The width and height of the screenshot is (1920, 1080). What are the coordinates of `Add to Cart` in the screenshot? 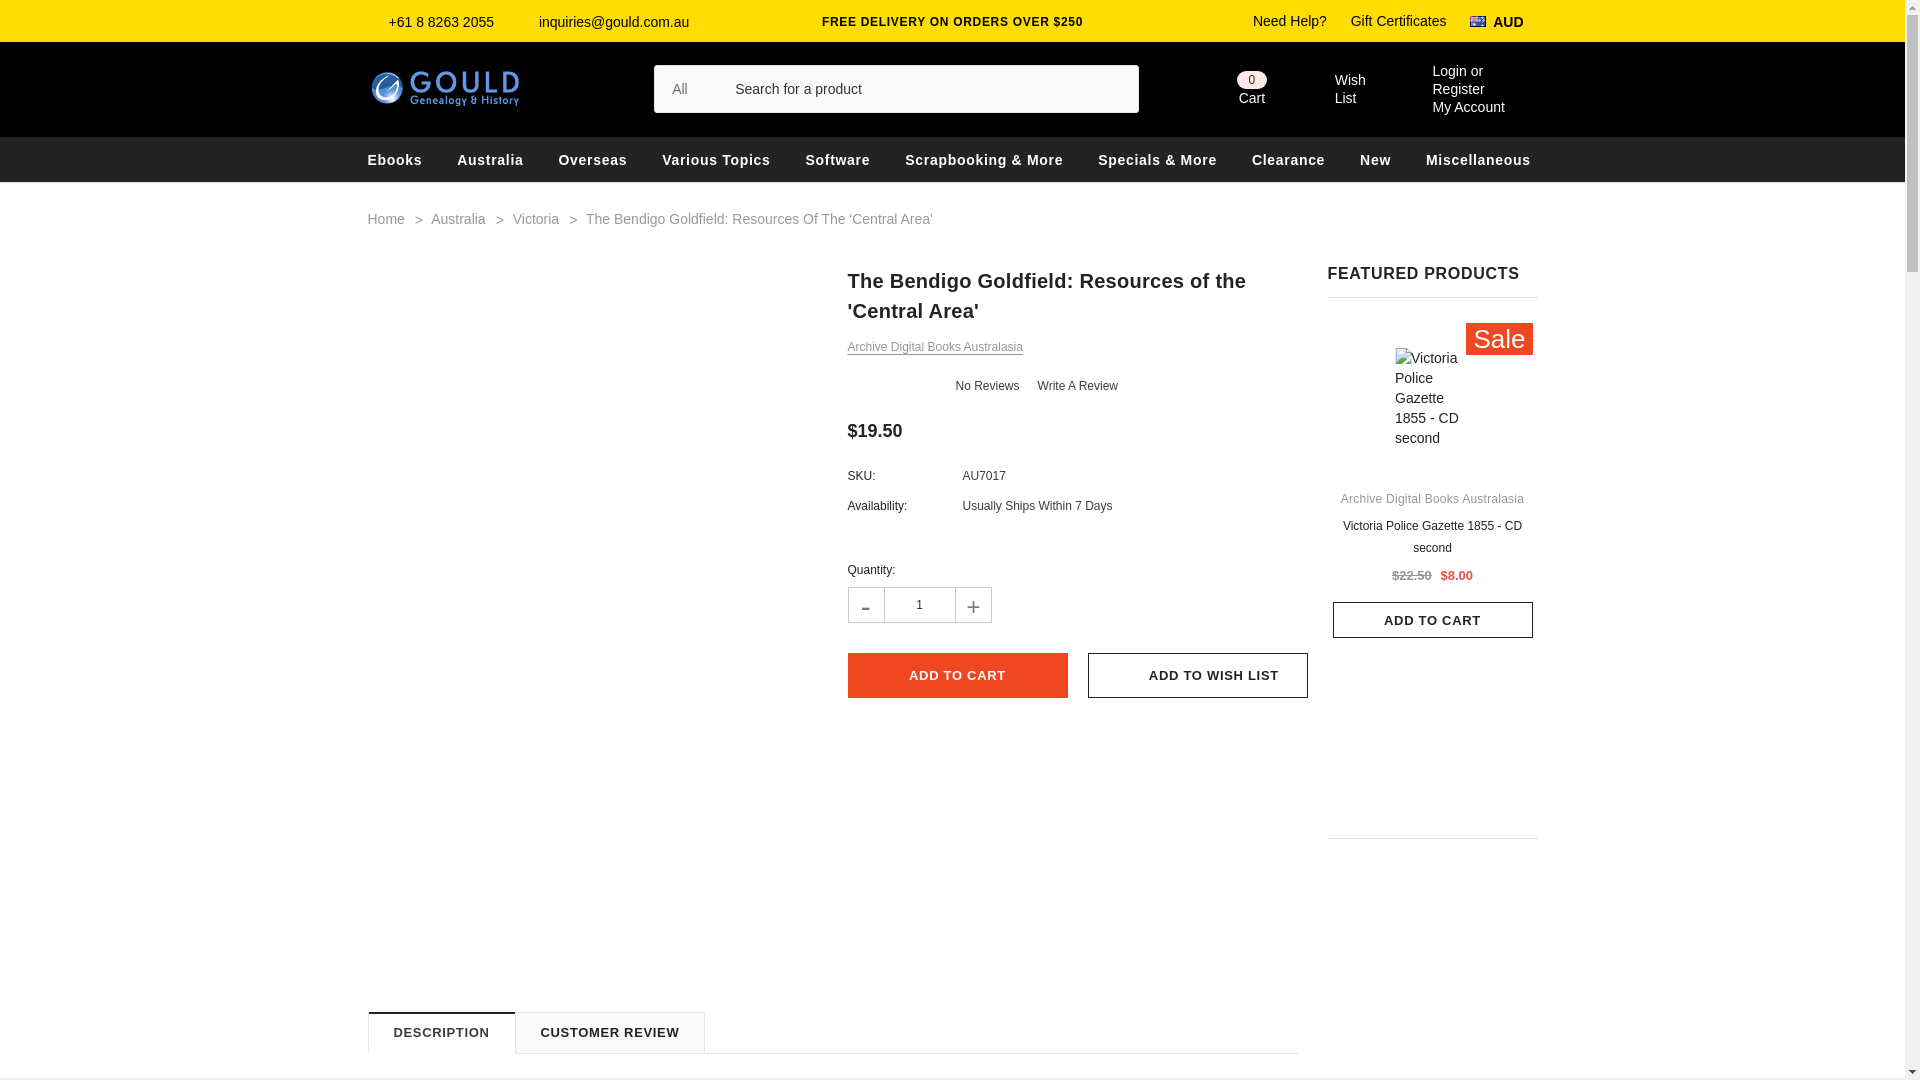 It's located at (1458, 88).